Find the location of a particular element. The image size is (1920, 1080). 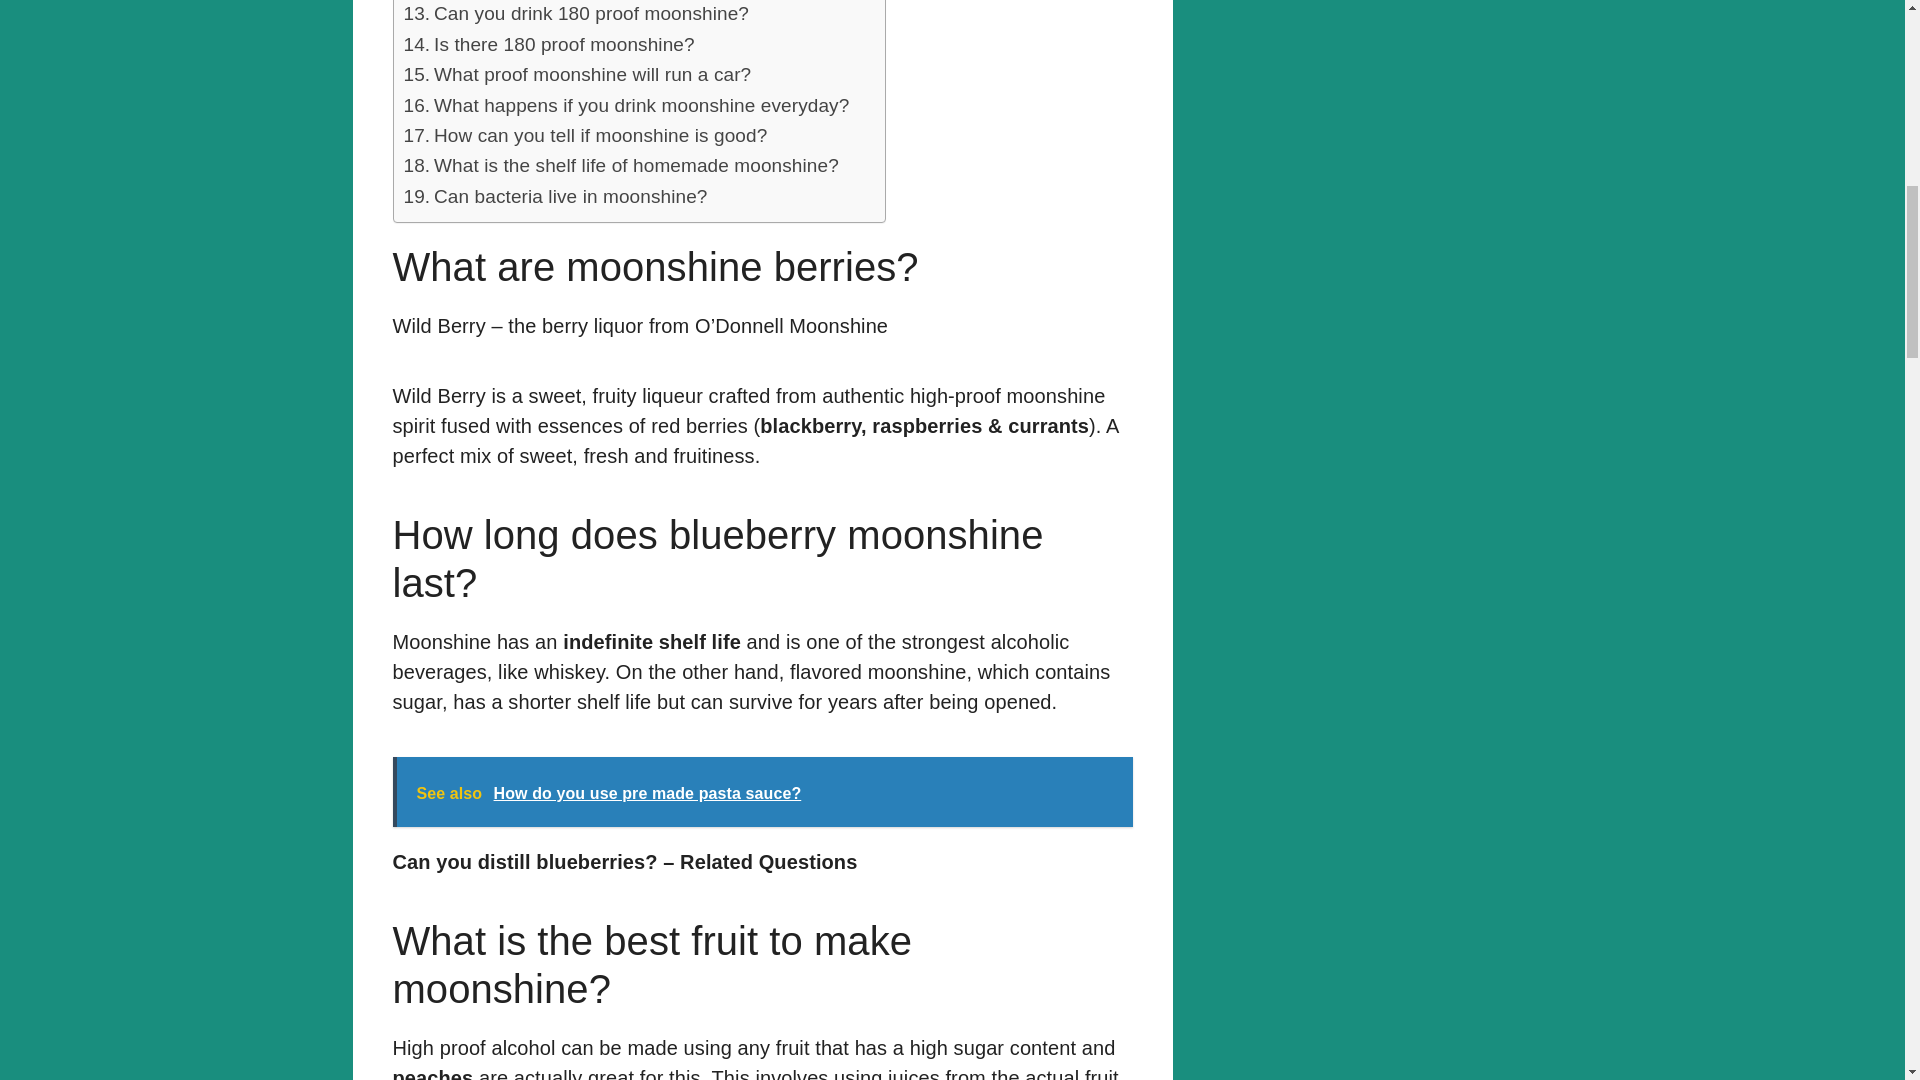

What proof moonshine will run a car? is located at coordinates (578, 74).